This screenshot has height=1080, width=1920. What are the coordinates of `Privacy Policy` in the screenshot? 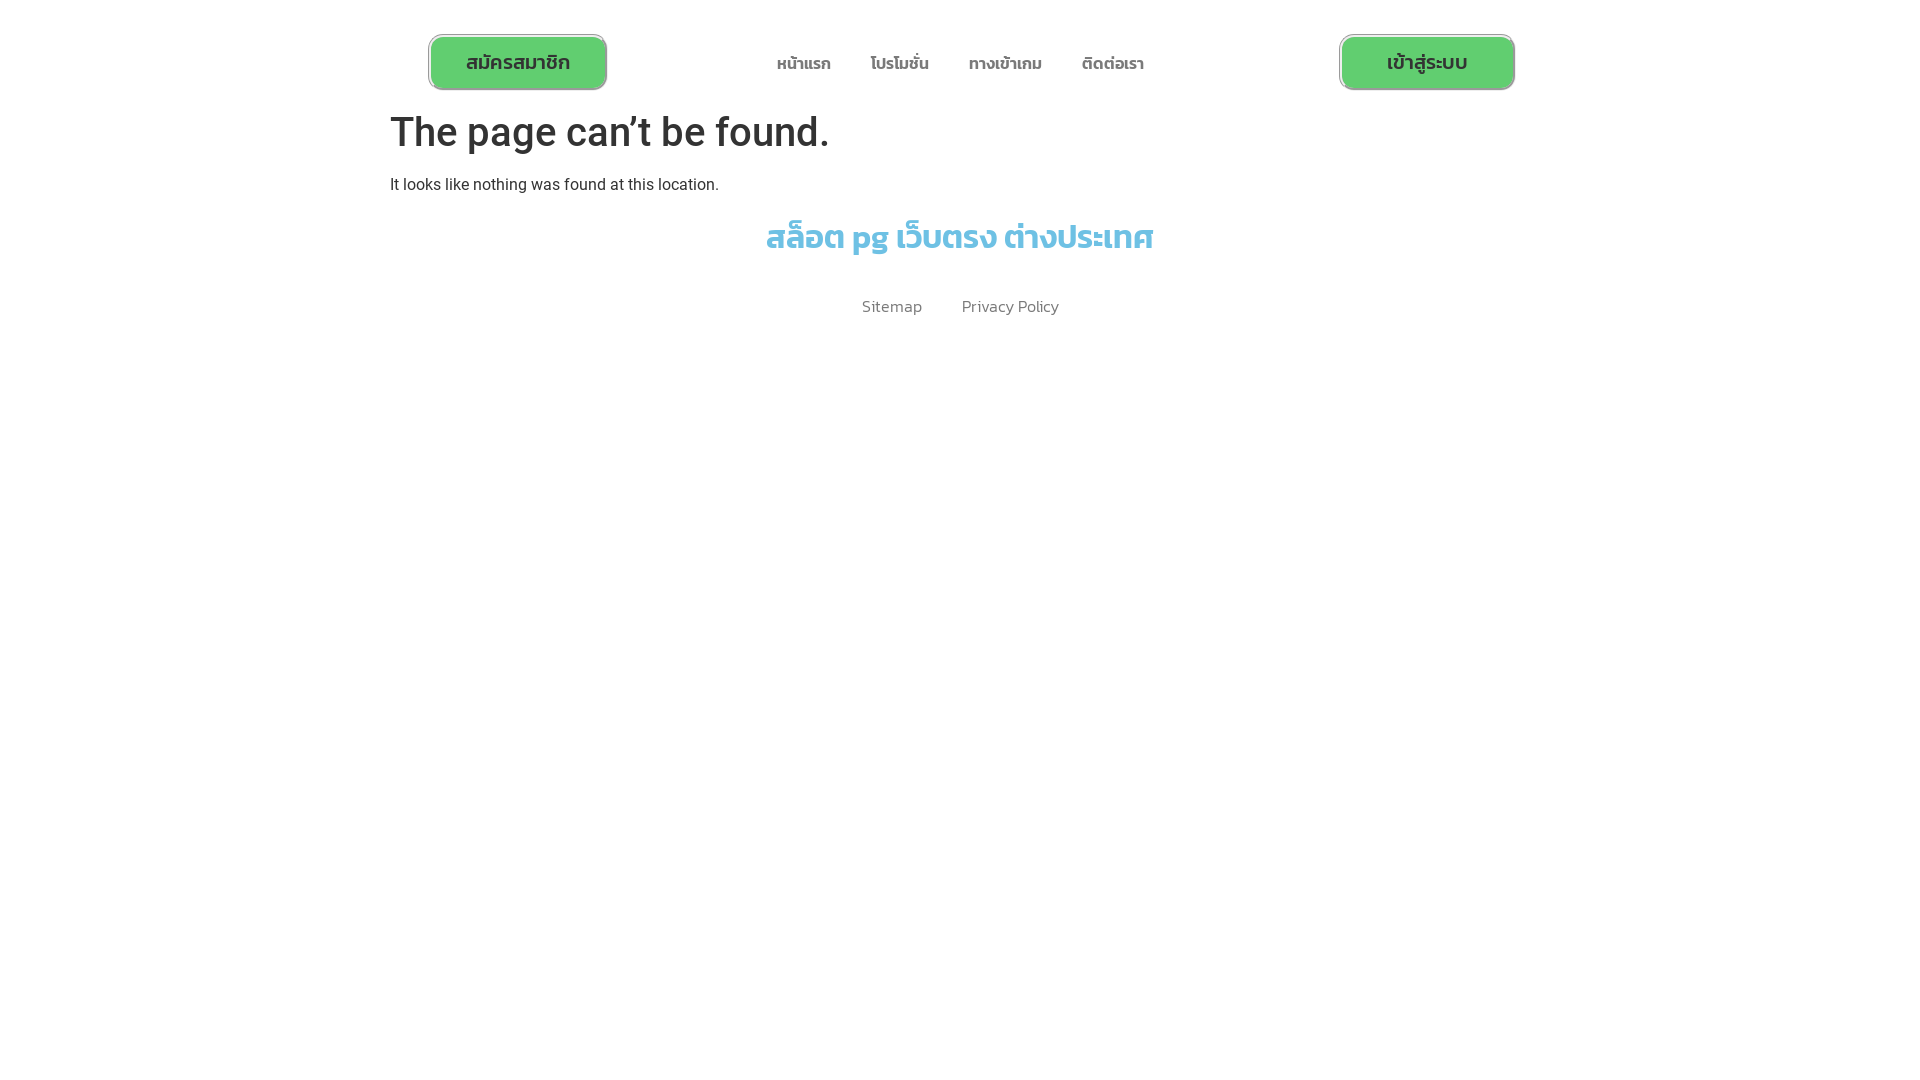 It's located at (1010, 306).